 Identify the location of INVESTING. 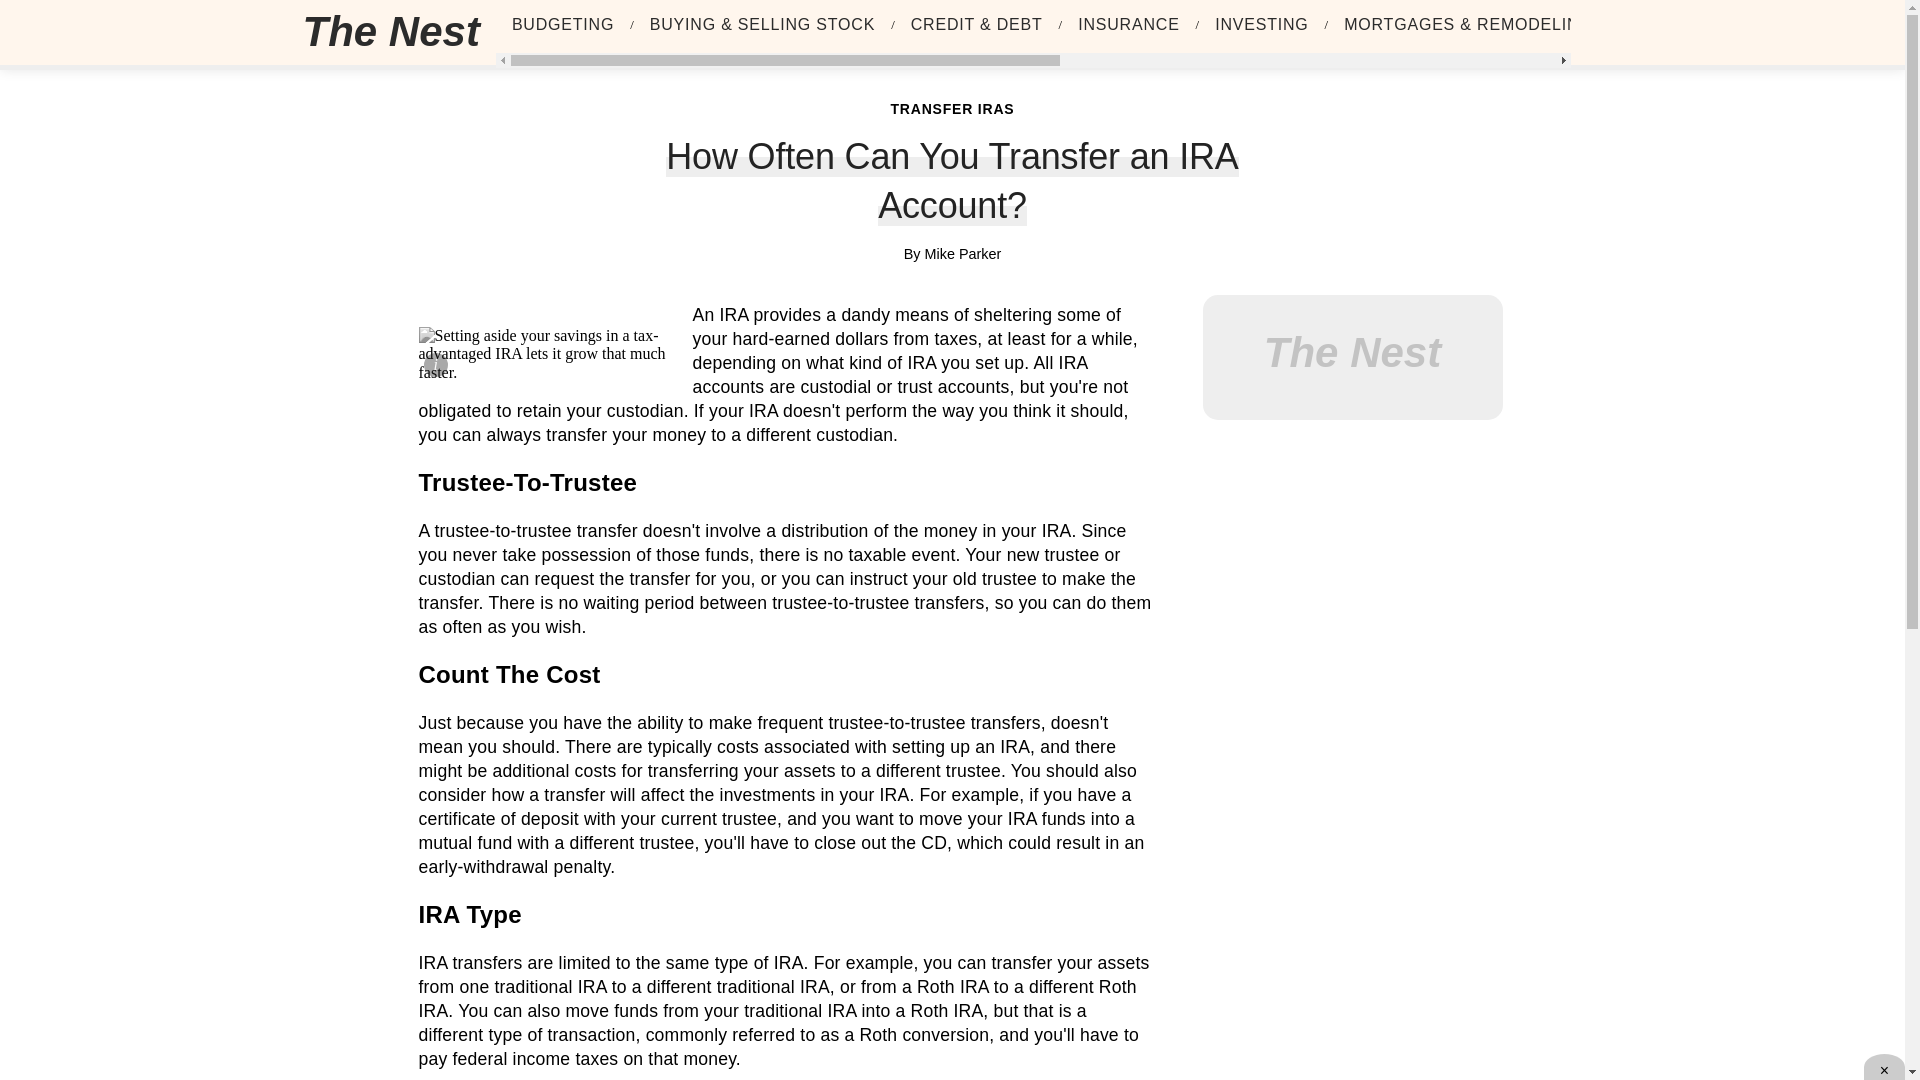
(1261, 25).